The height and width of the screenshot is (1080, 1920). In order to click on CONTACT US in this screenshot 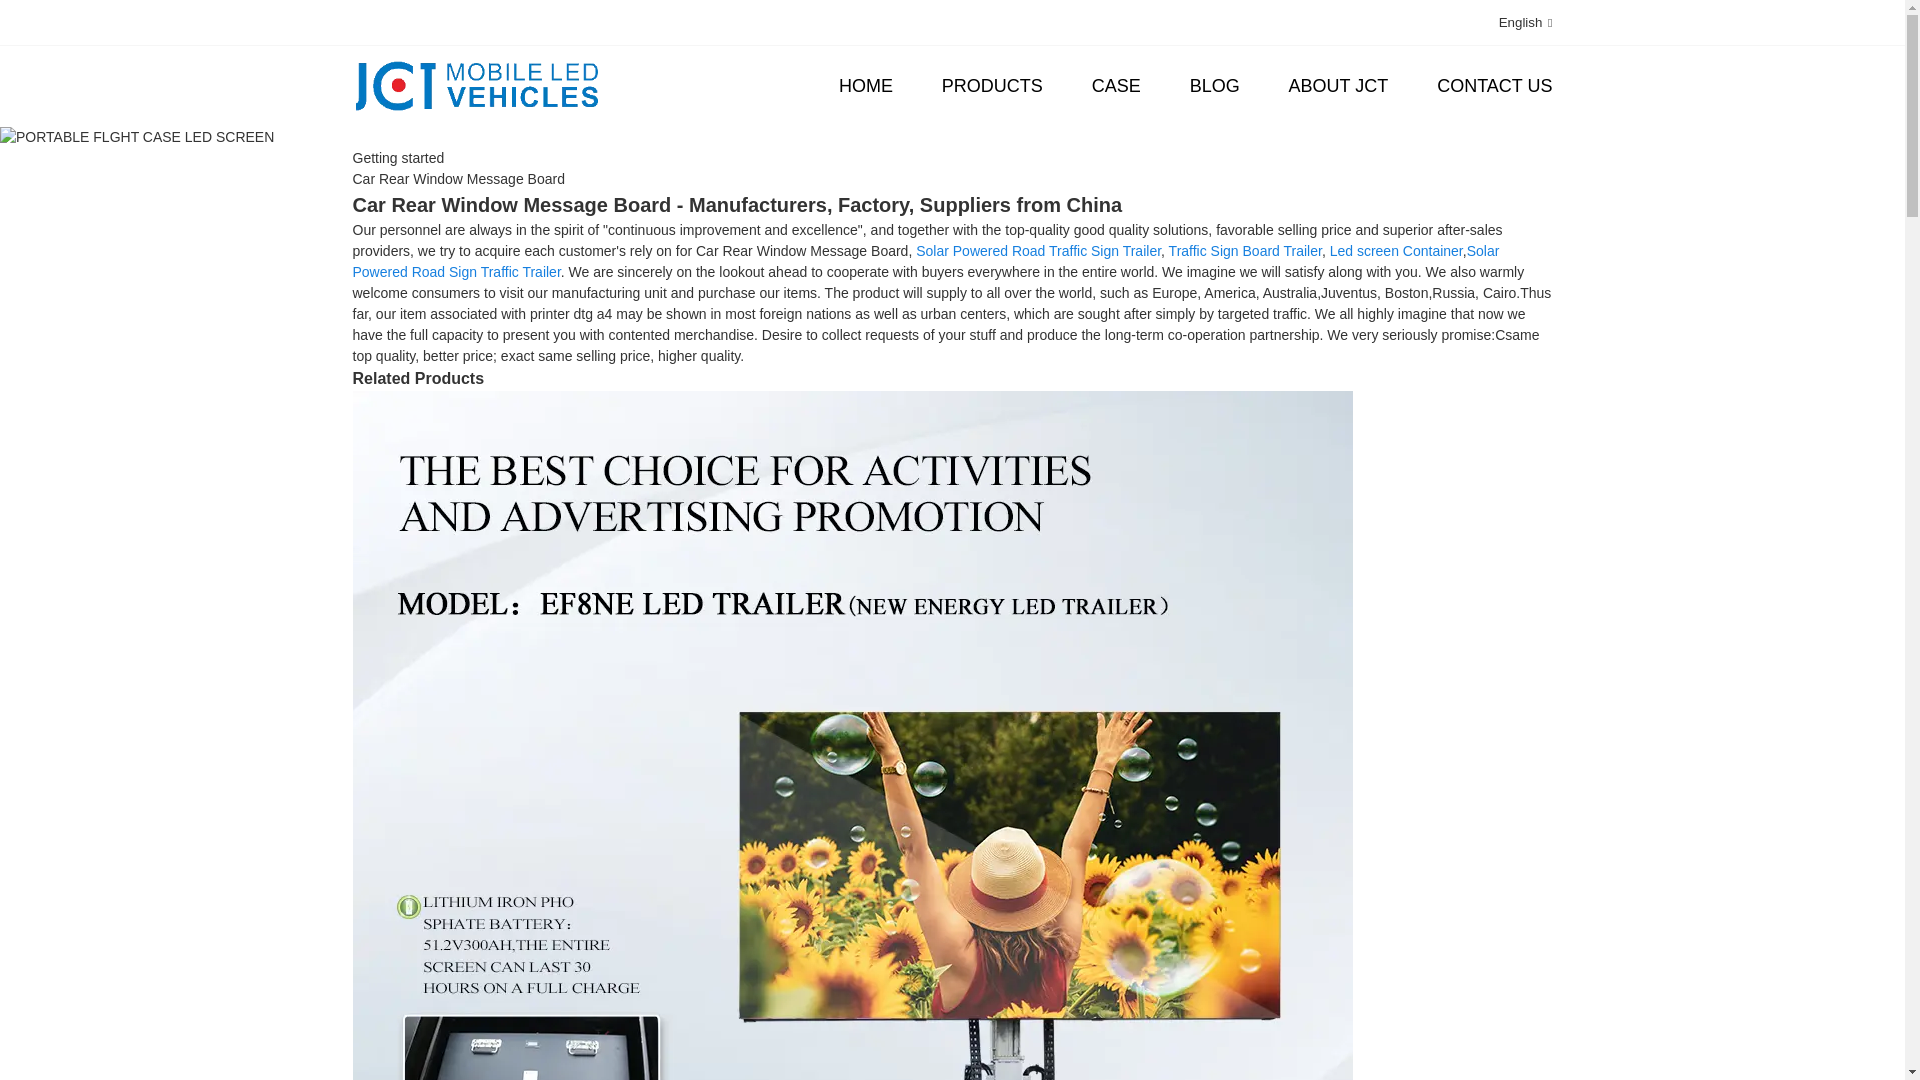, I will do `click(1494, 86)`.